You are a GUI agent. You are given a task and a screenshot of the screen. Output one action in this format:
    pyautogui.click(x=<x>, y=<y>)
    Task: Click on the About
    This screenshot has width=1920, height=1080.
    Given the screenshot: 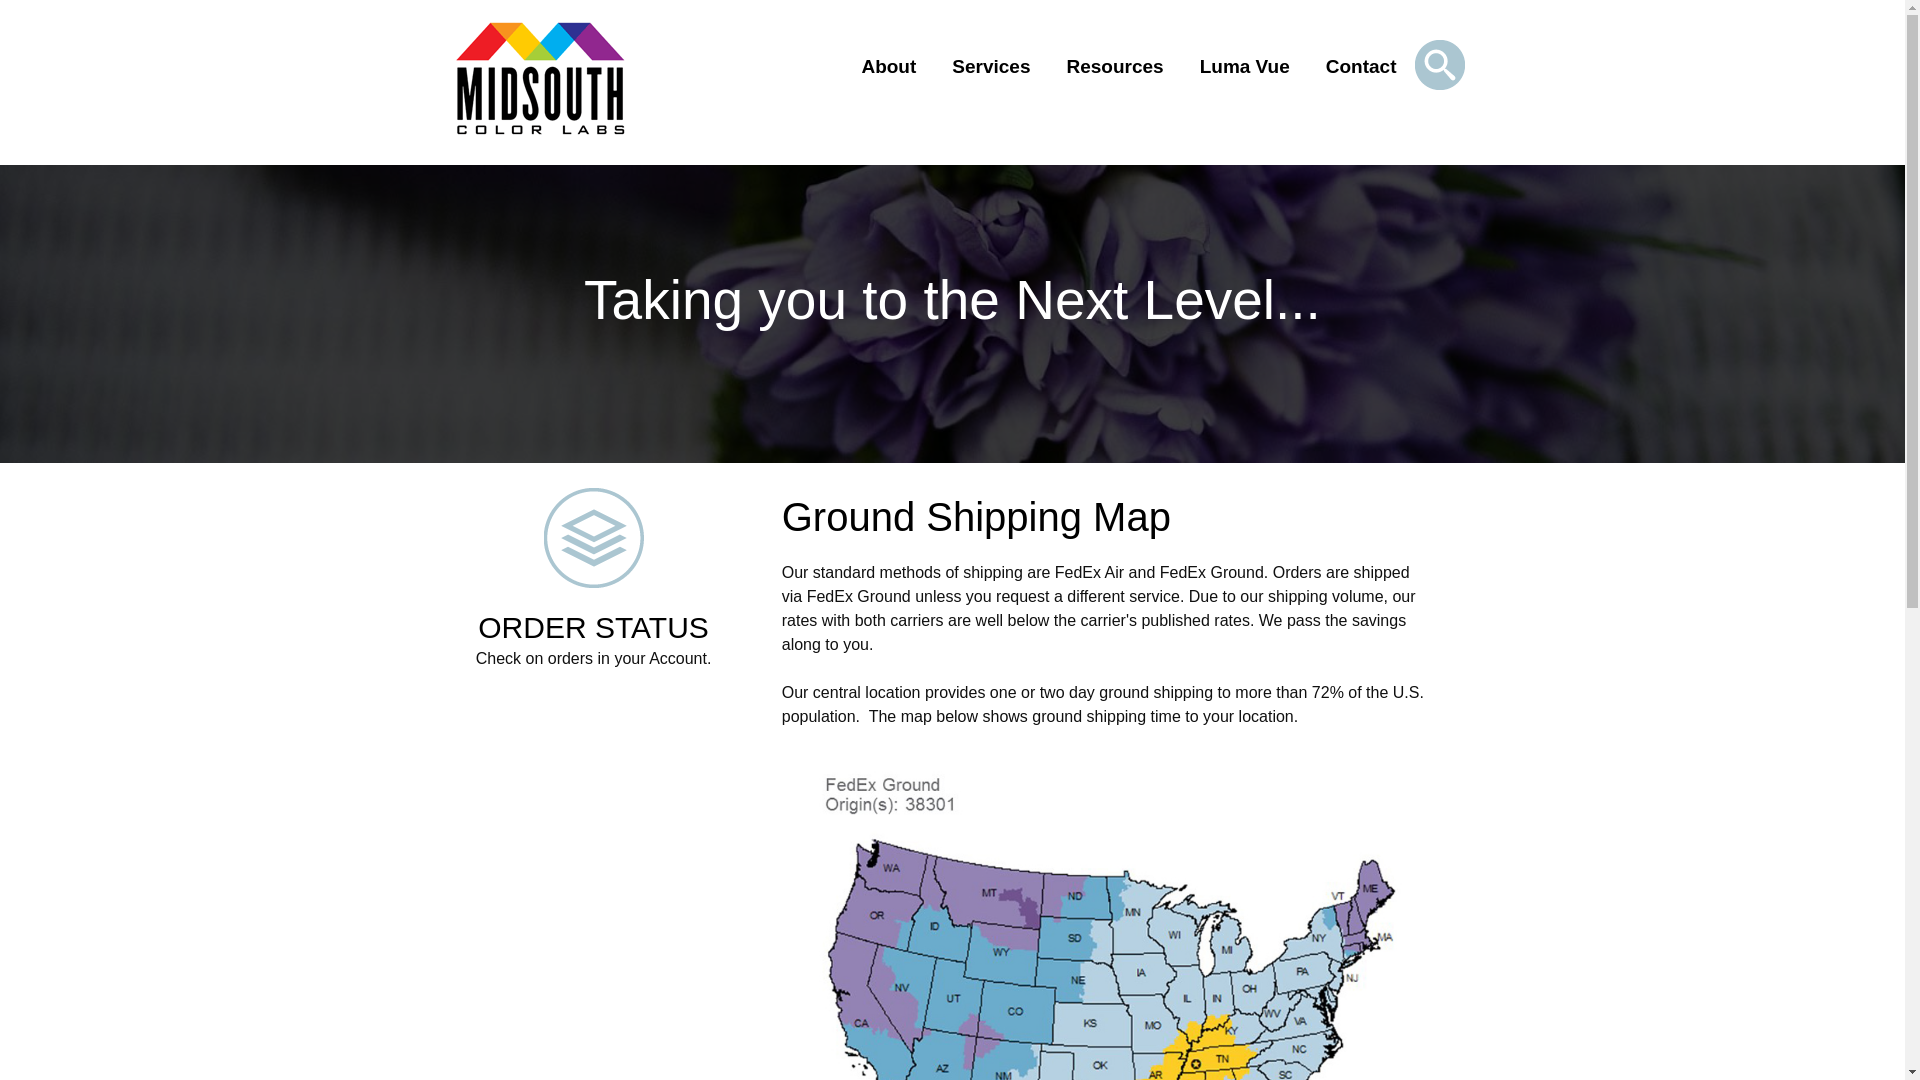 What is the action you would take?
    pyautogui.click(x=592, y=584)
    